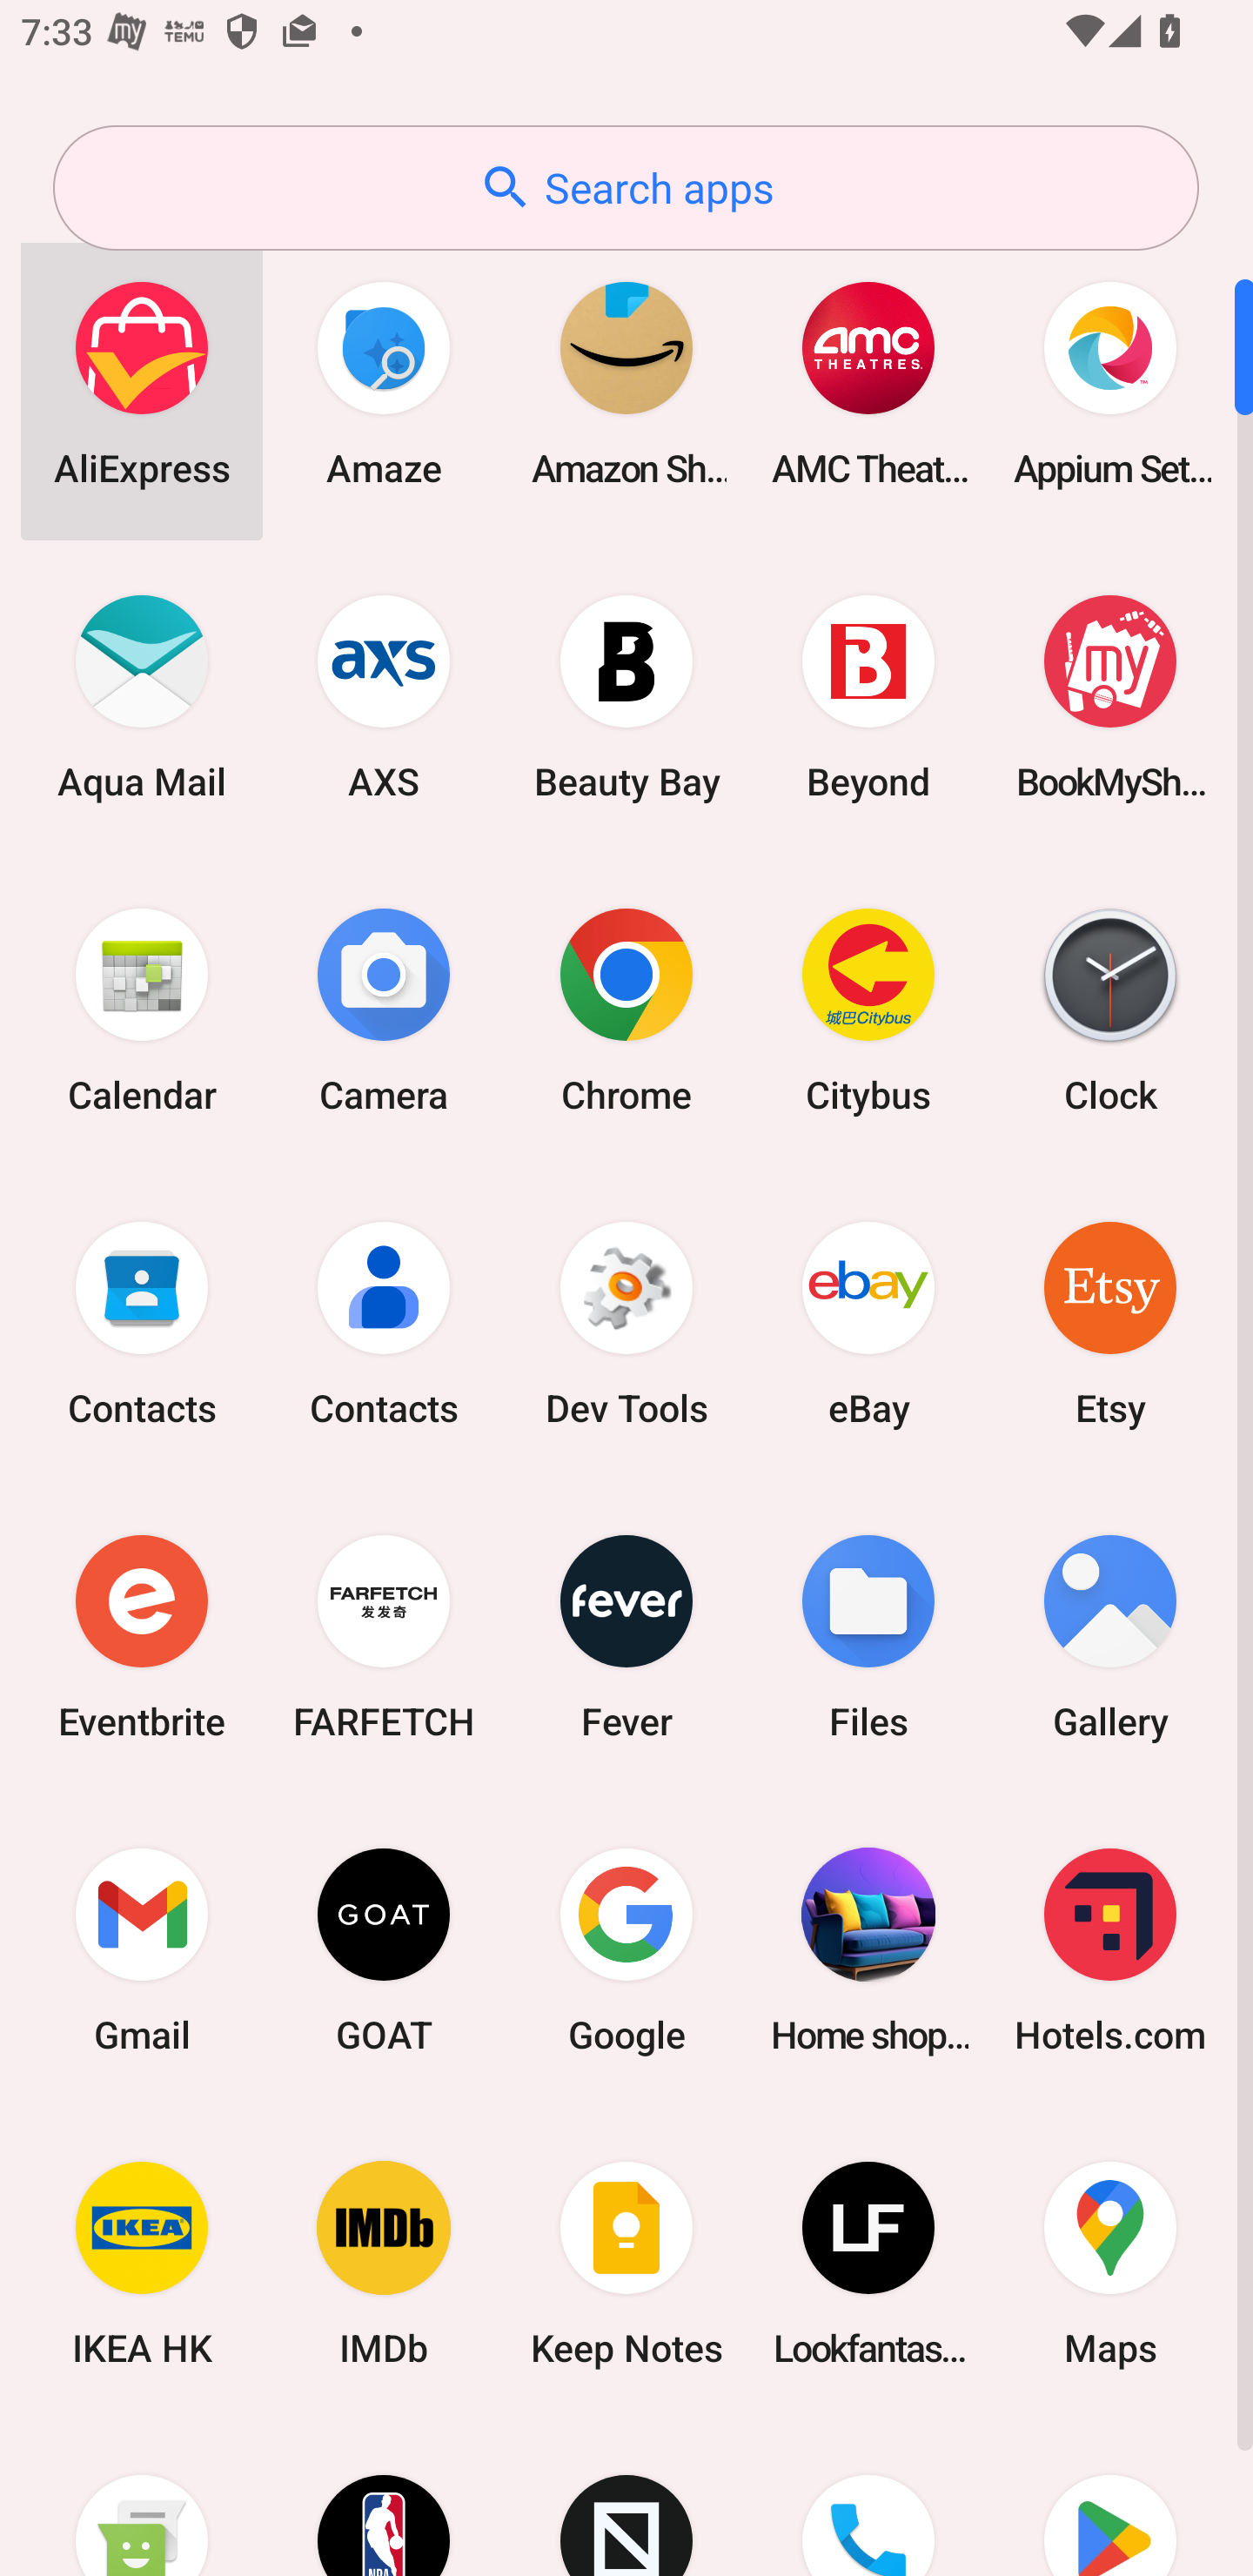  Describe the element at coordinates (1110, 2264) in the screenshot. I see `Maps` at that location.